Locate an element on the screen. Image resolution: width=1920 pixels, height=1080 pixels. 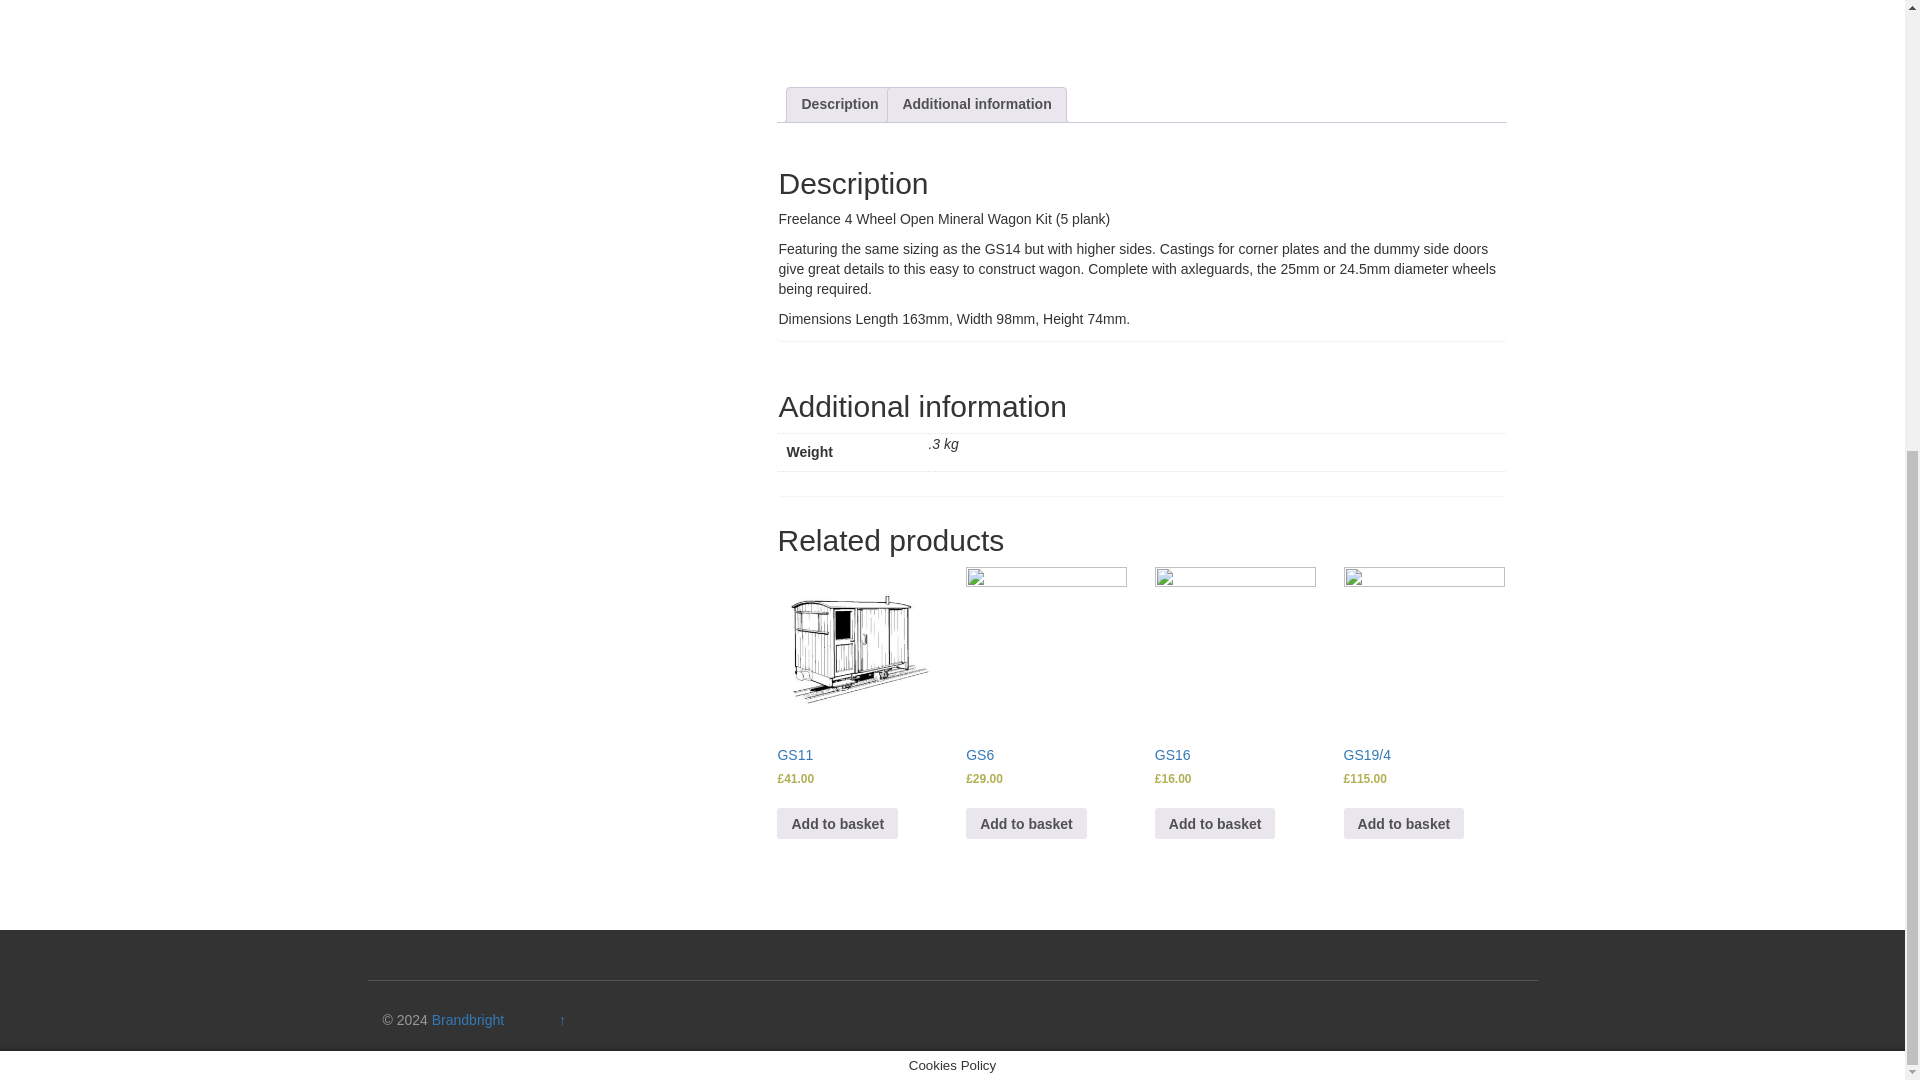
Add to basket is located at coordinates (1404, 823).